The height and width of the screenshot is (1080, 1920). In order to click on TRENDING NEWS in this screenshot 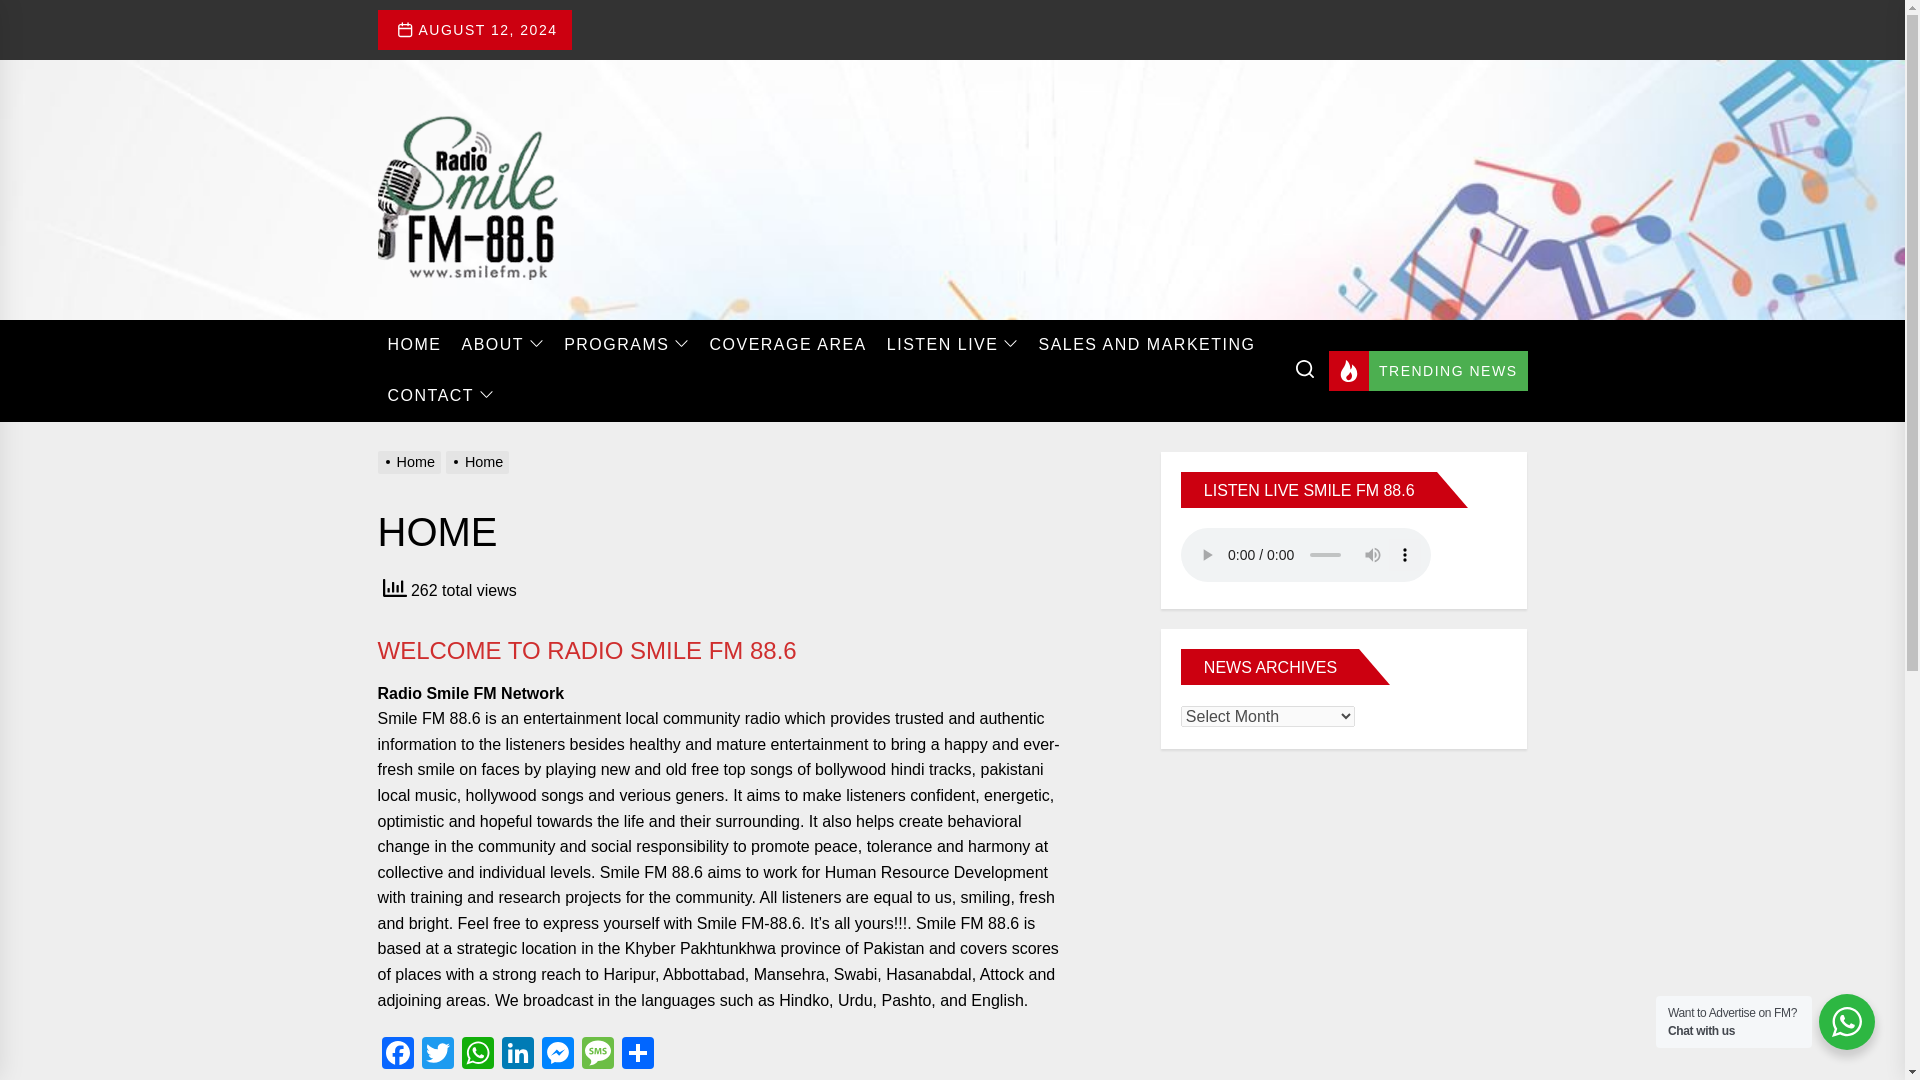, I will do `click(1428, 370)`.